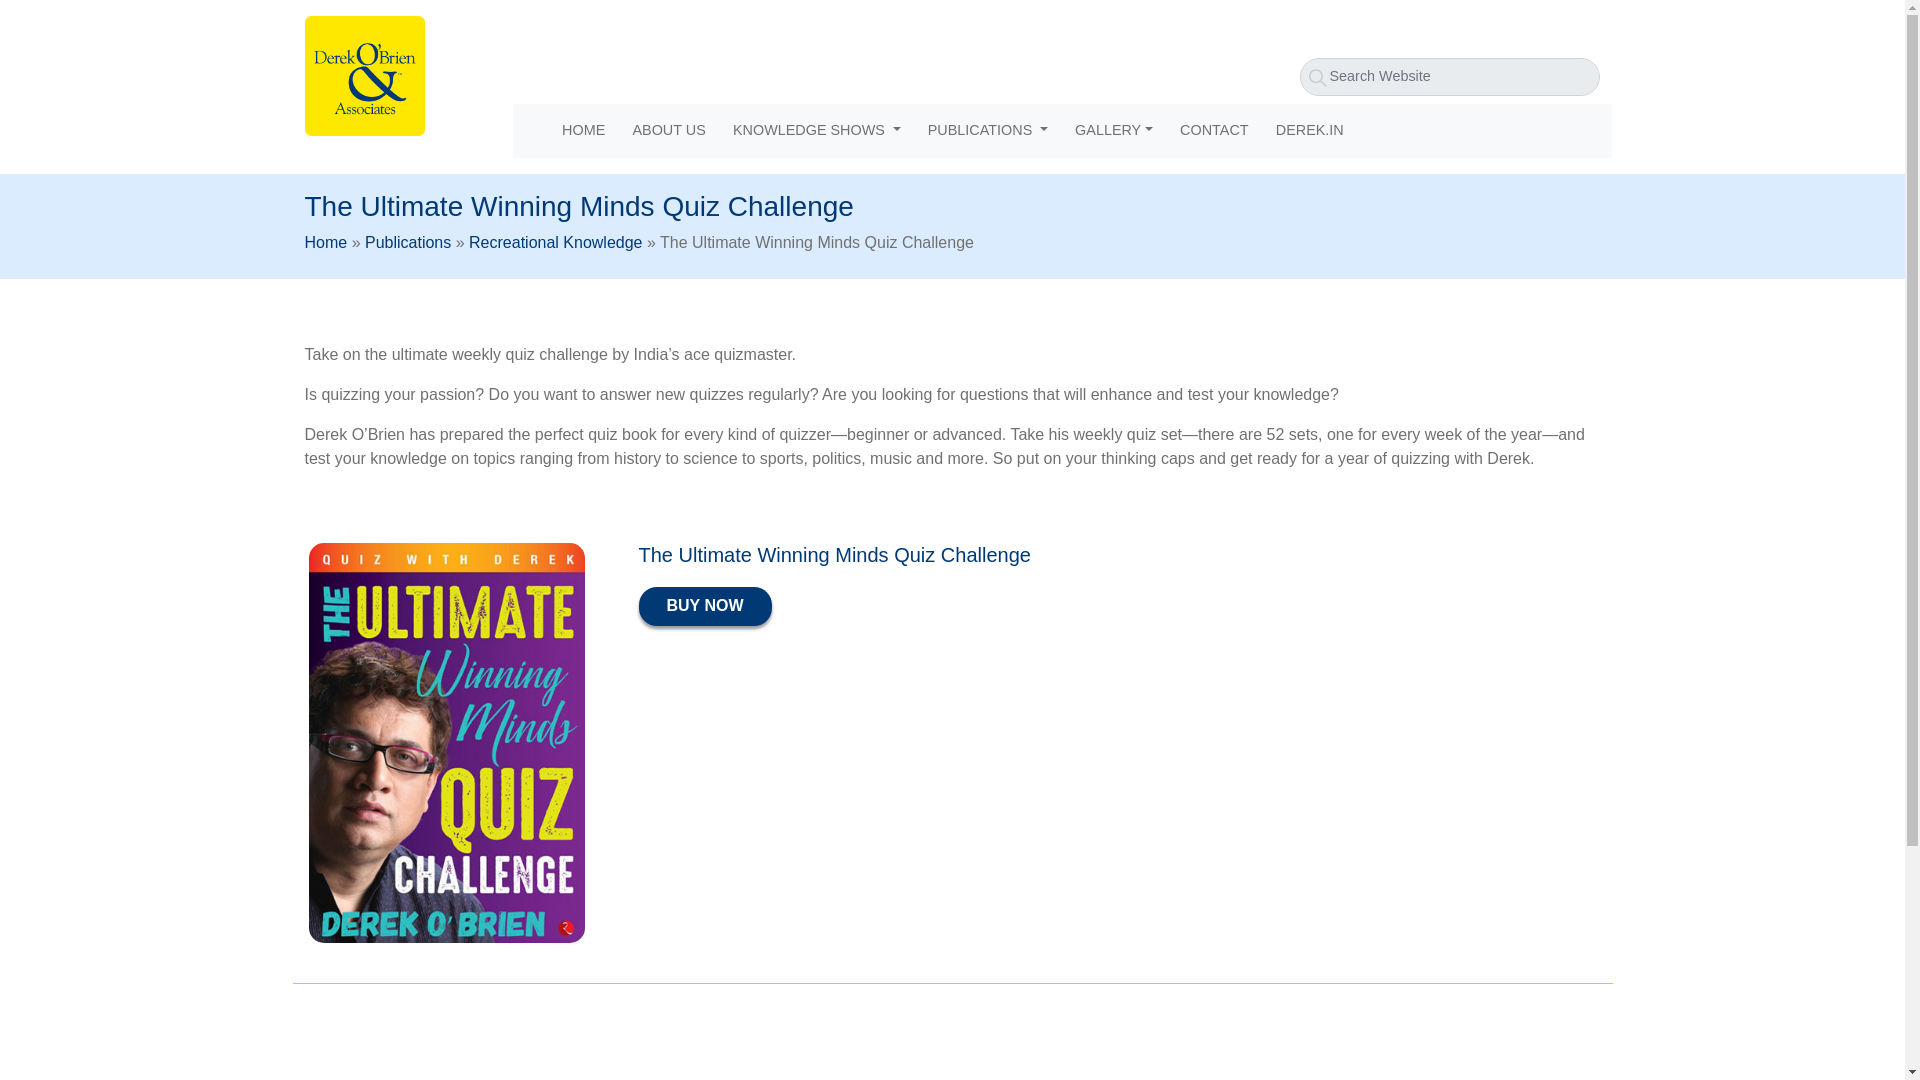 The height and width of the screenshot is (1080, 1920). What do you see at coordinates (1309, 131) in the screenshot?
I see `DEREK.IN` at bounding box center [1309, 131].